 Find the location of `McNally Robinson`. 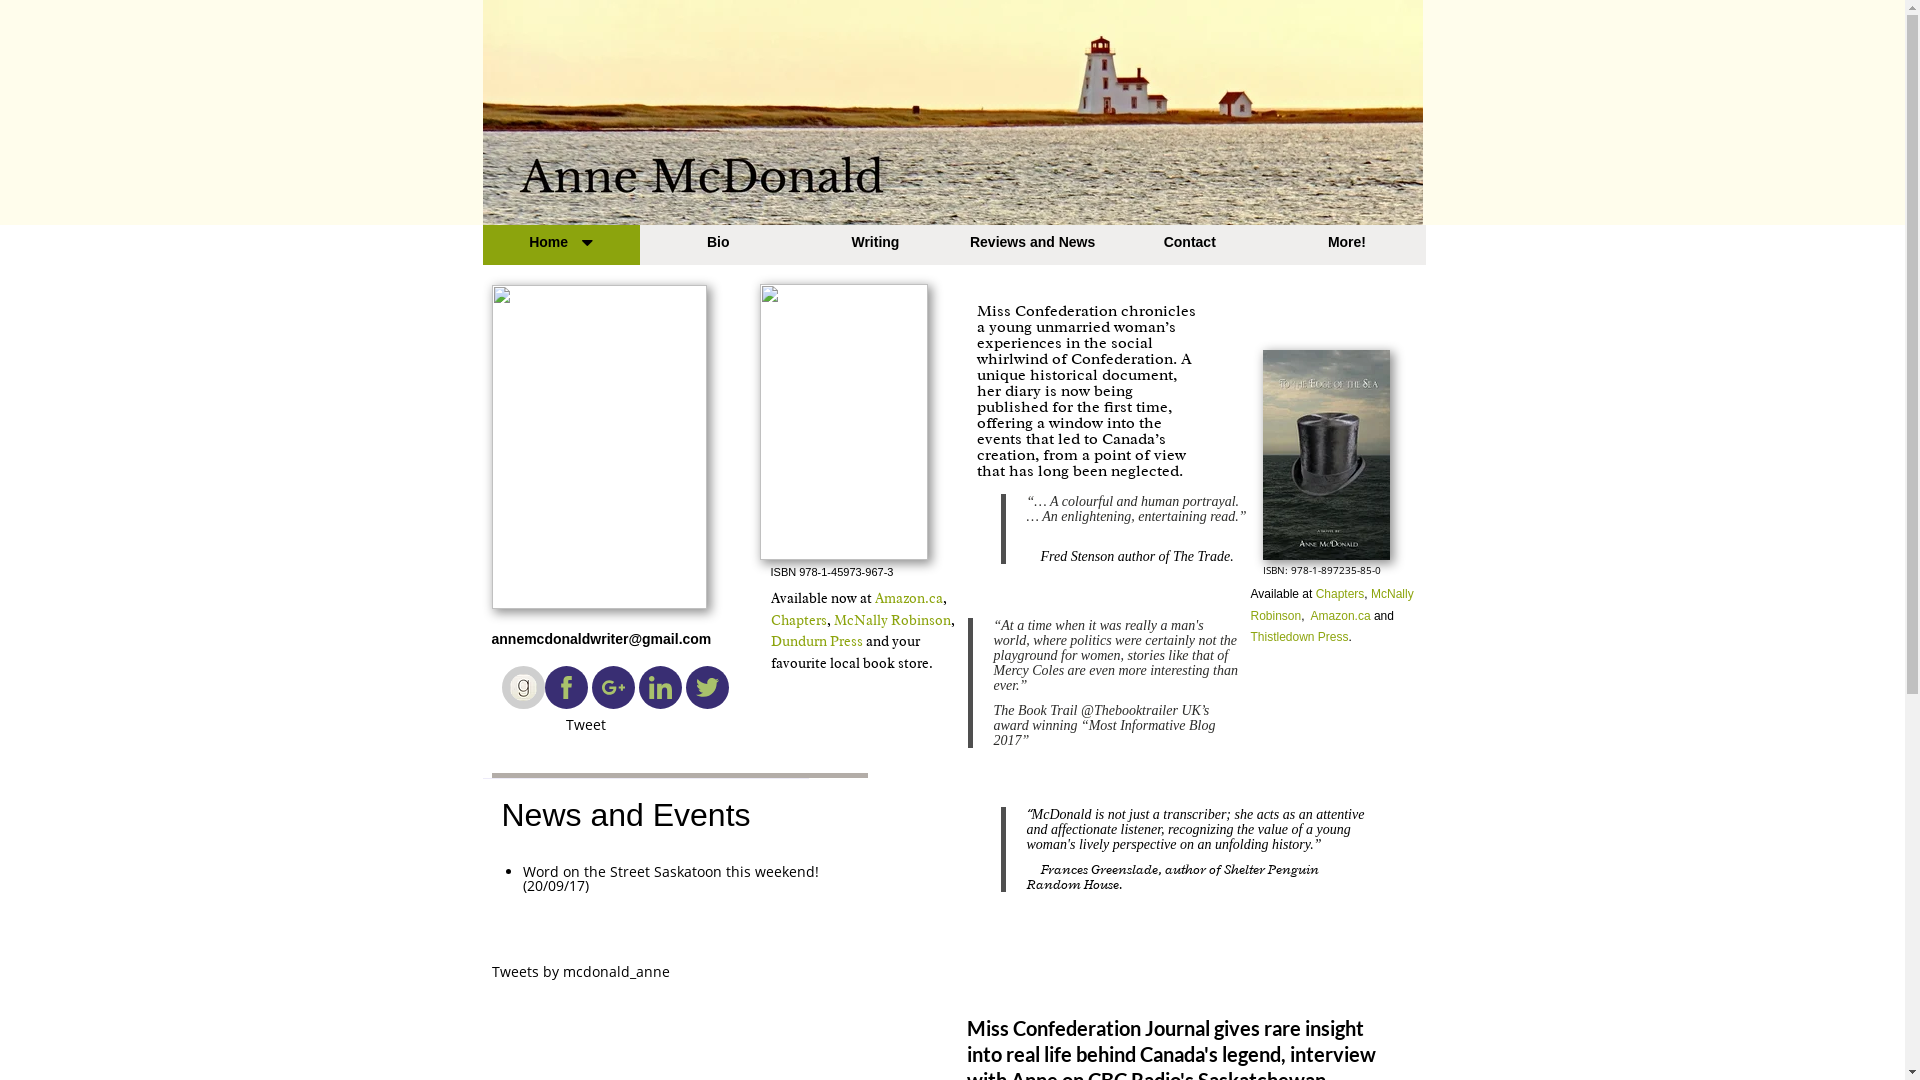

McNally Robinson is located at coordinates (1332, 605).